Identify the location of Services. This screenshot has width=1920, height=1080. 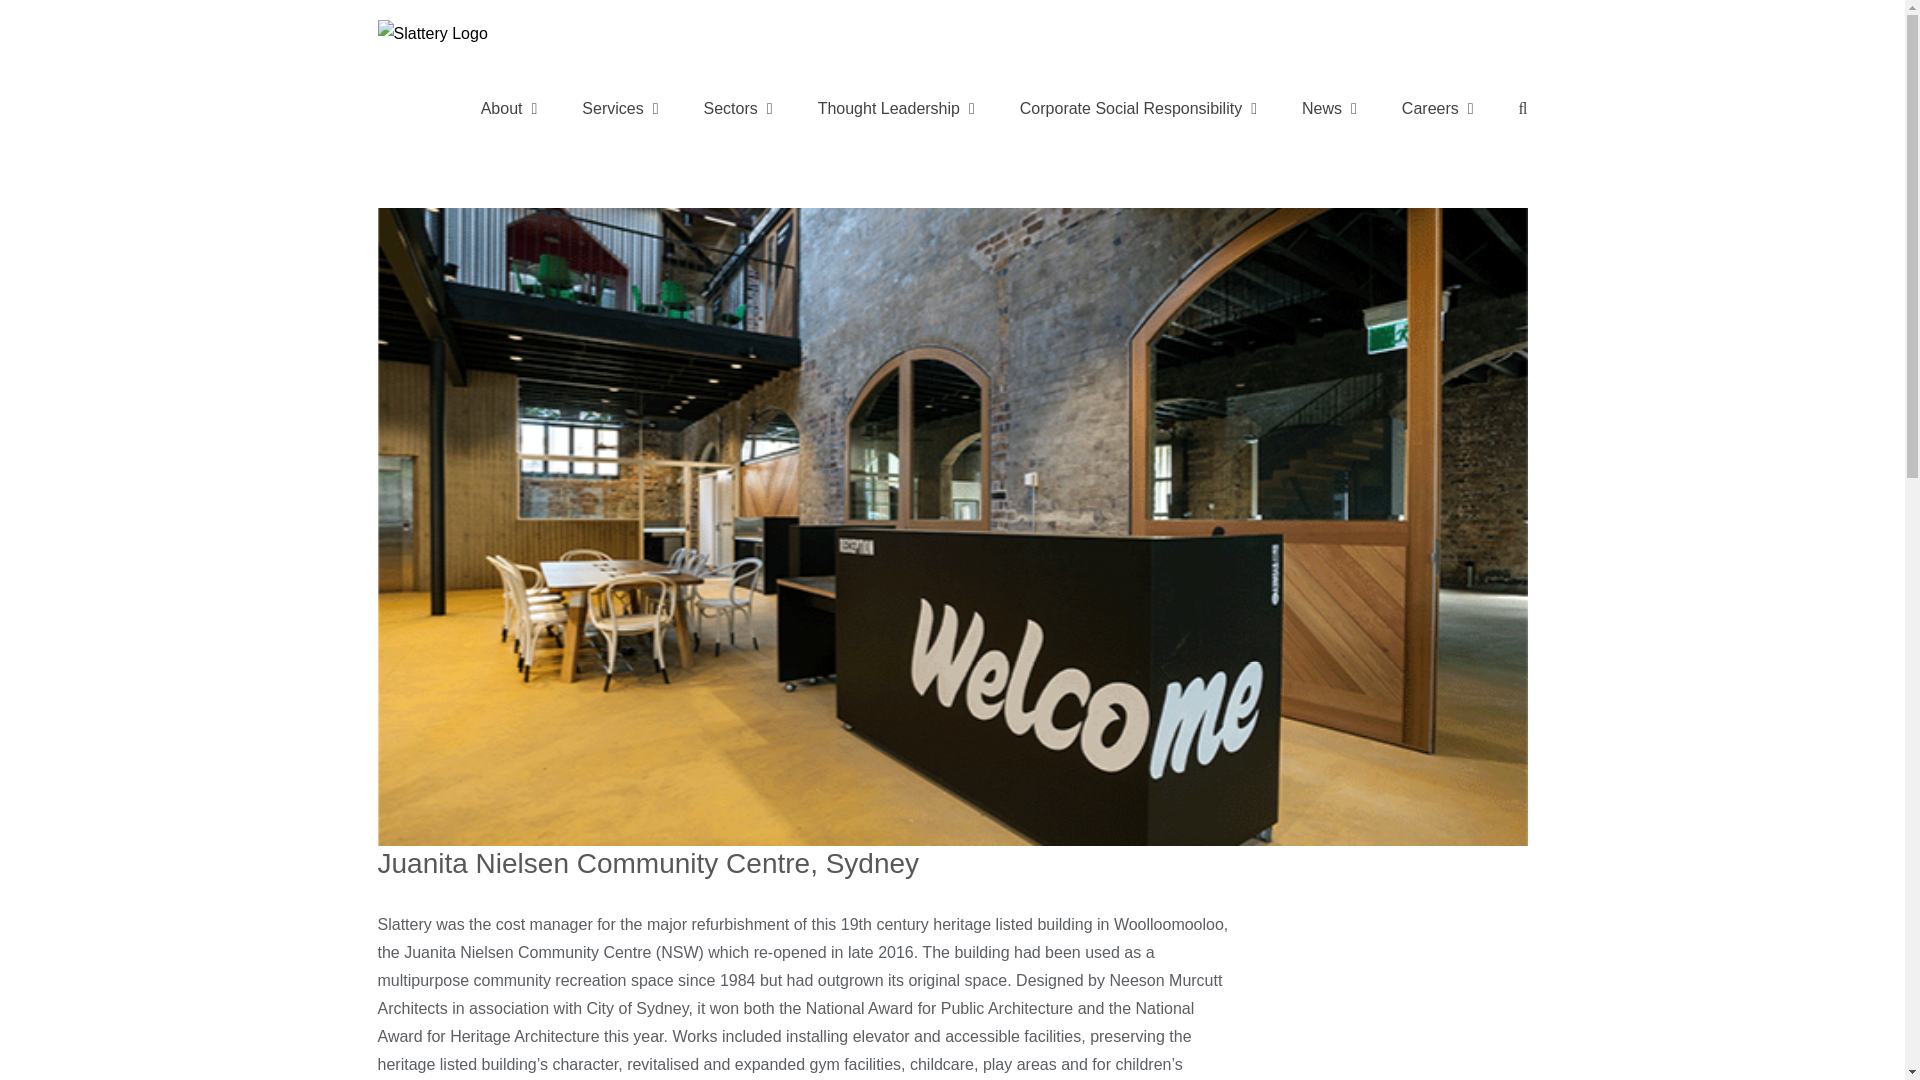
(620, 108).